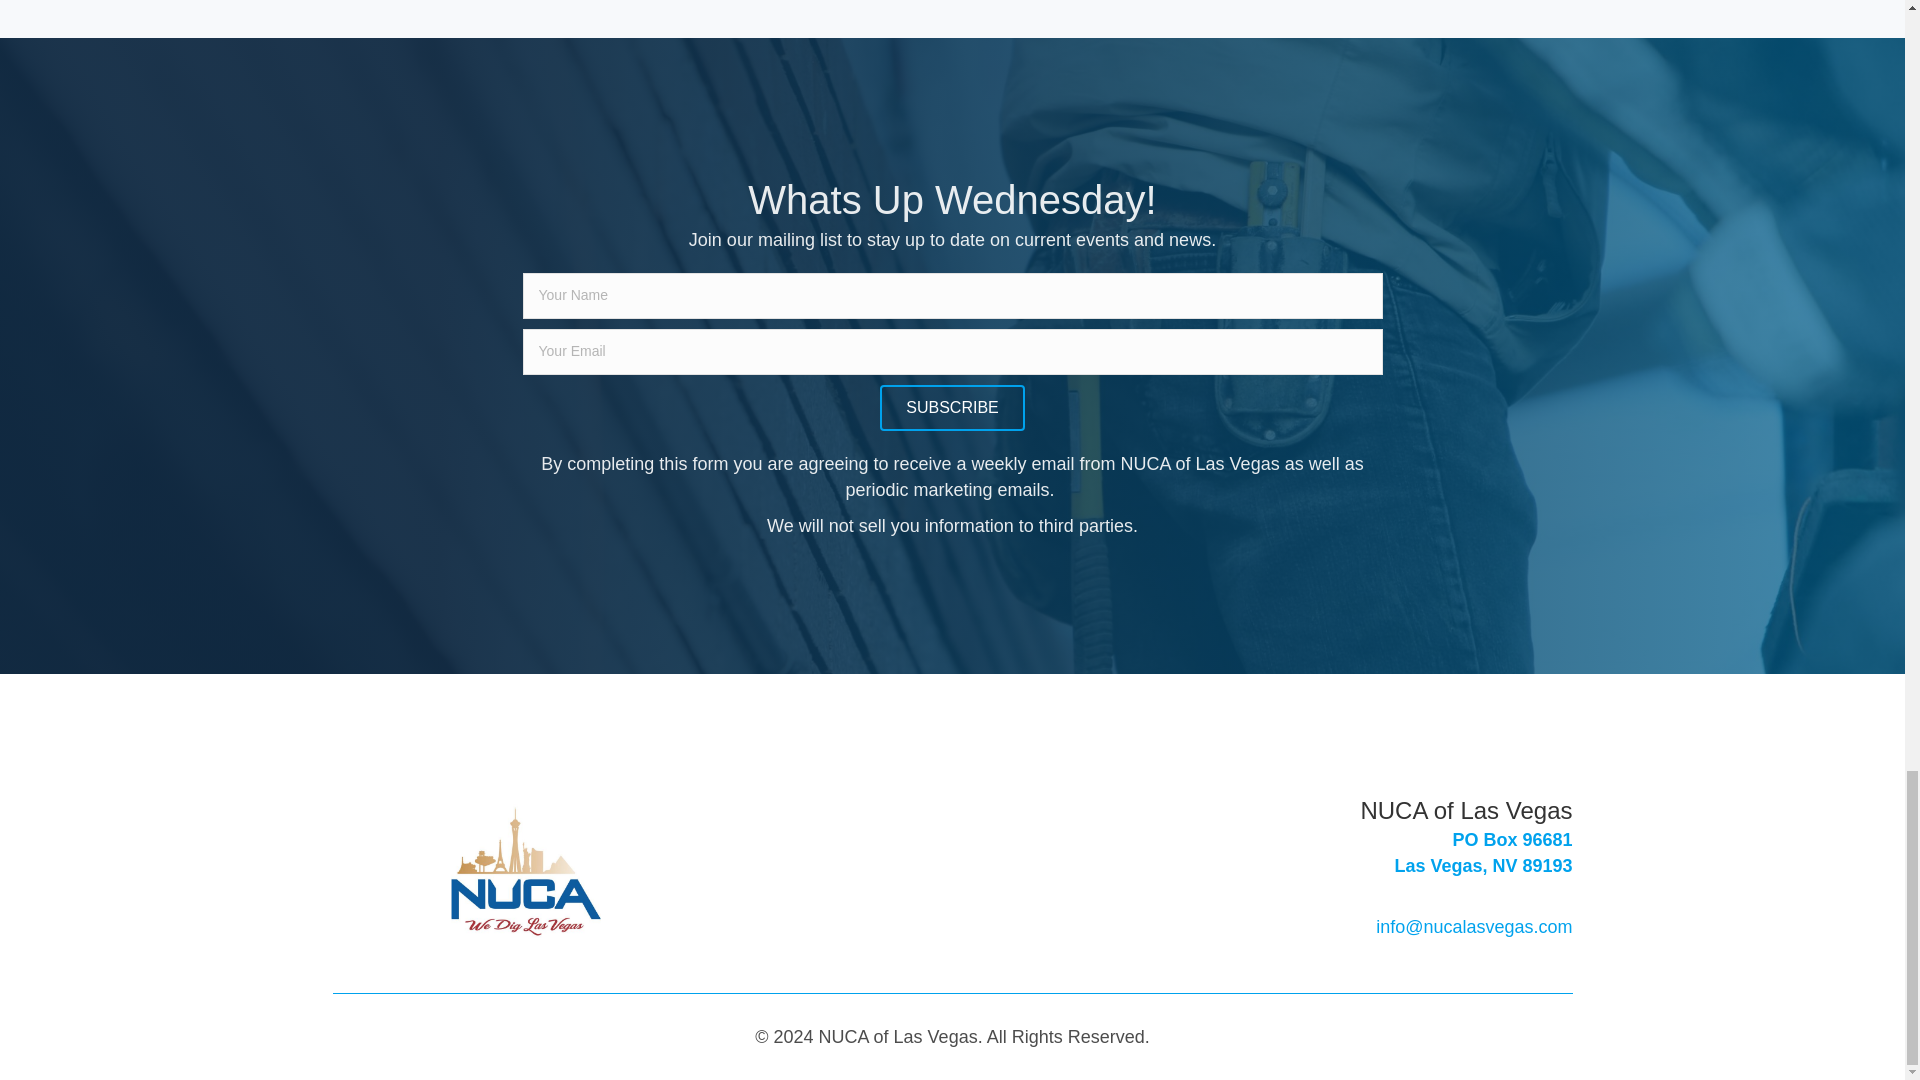  Describe the element at coordinates (1482, 866) in the screenshot. I see `SUBSCRIBE` at that location.